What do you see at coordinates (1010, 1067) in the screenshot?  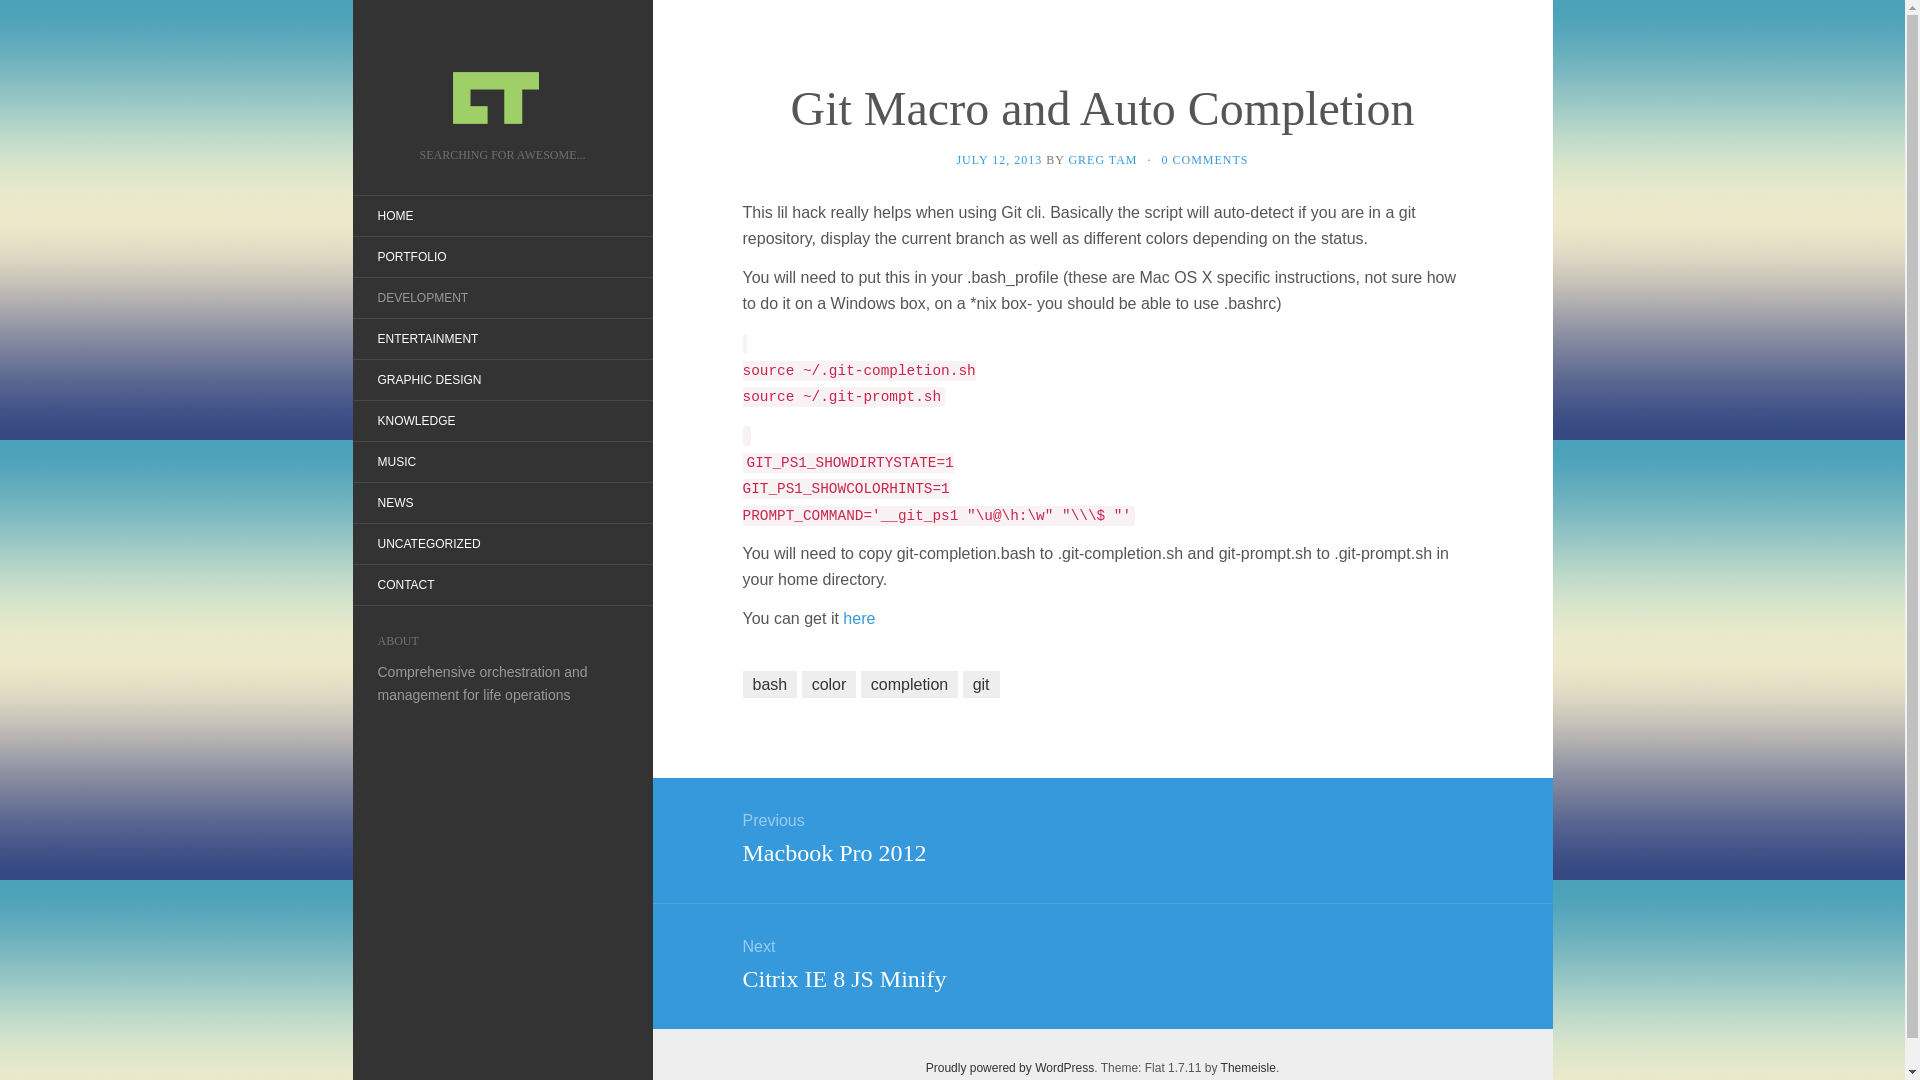 I see `ENTERTAINMENT` at bounding box center [1010, 1067].